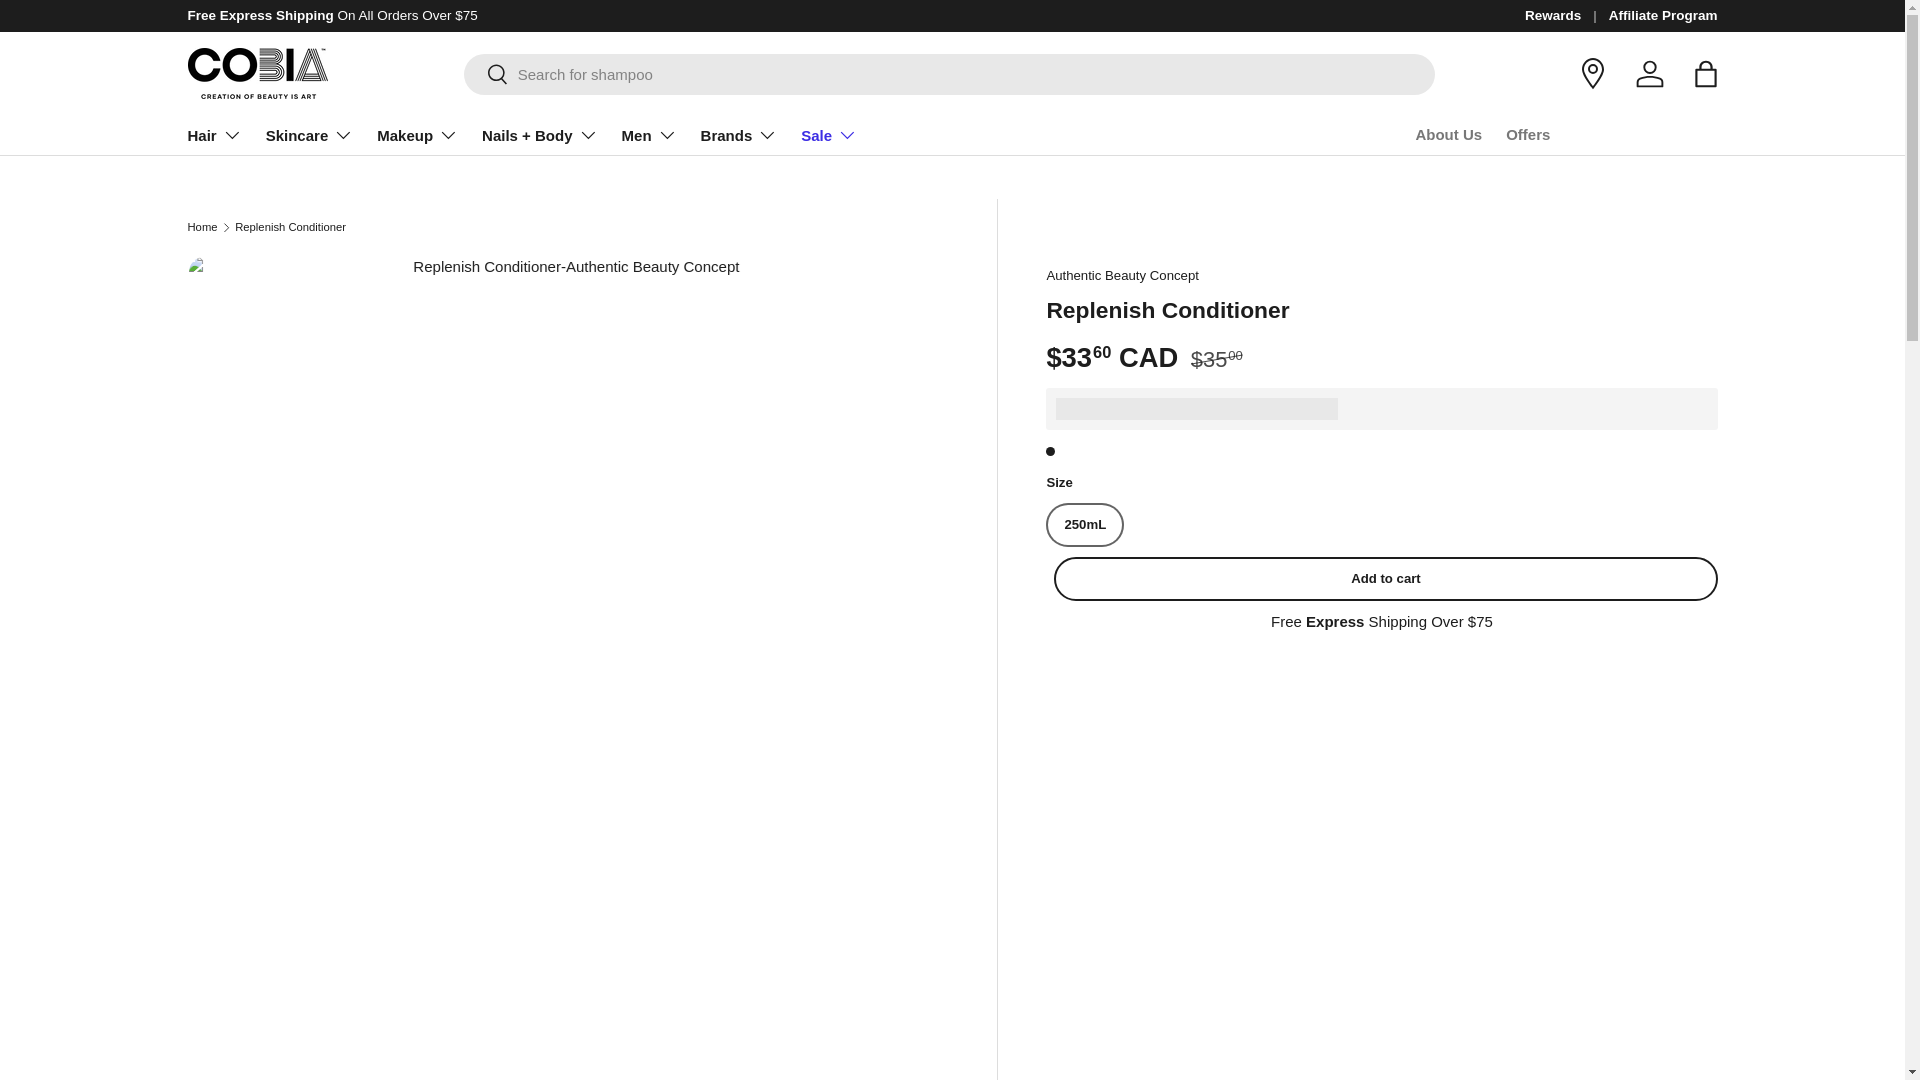  What do you see at coordinates (91, 29) in the screenshot?
I see `Skip to content` at bounding box center [91, 29].